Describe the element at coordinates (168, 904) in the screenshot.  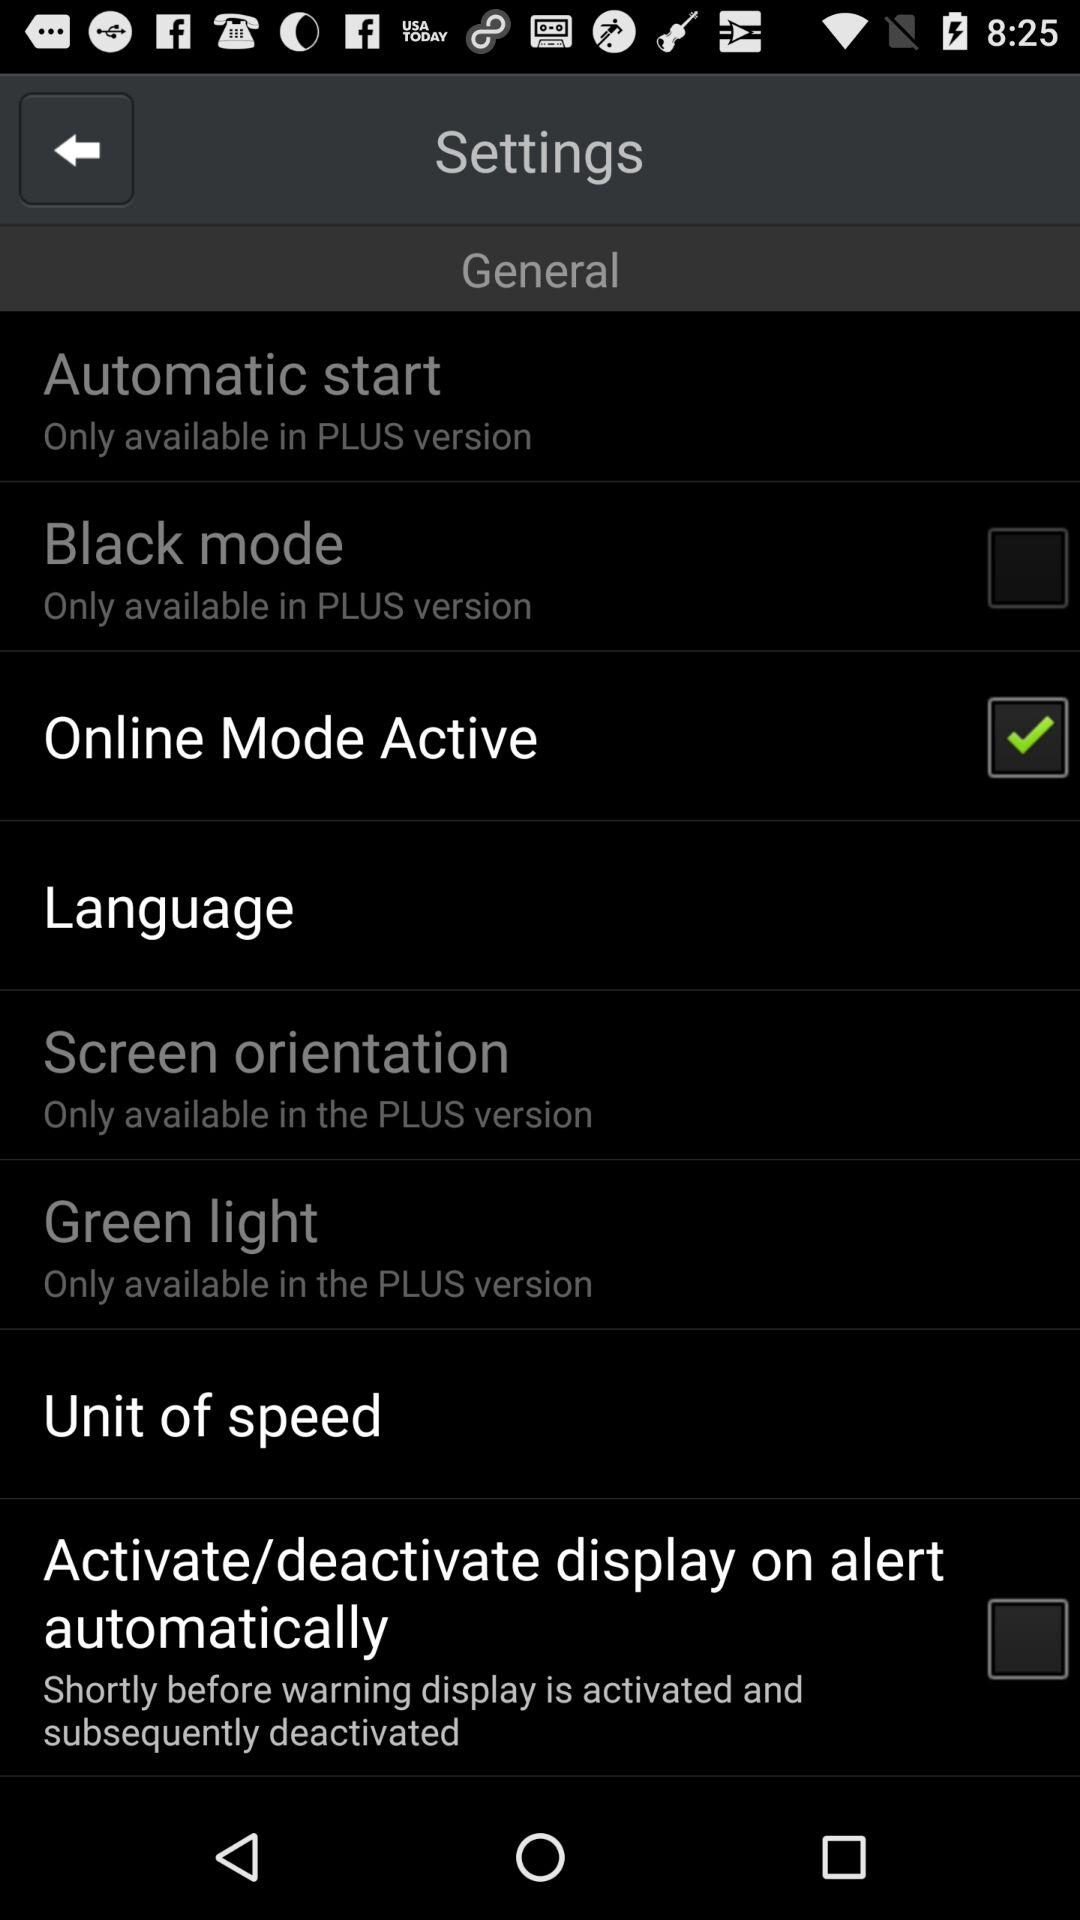
I see `scroll to language item` at that location.